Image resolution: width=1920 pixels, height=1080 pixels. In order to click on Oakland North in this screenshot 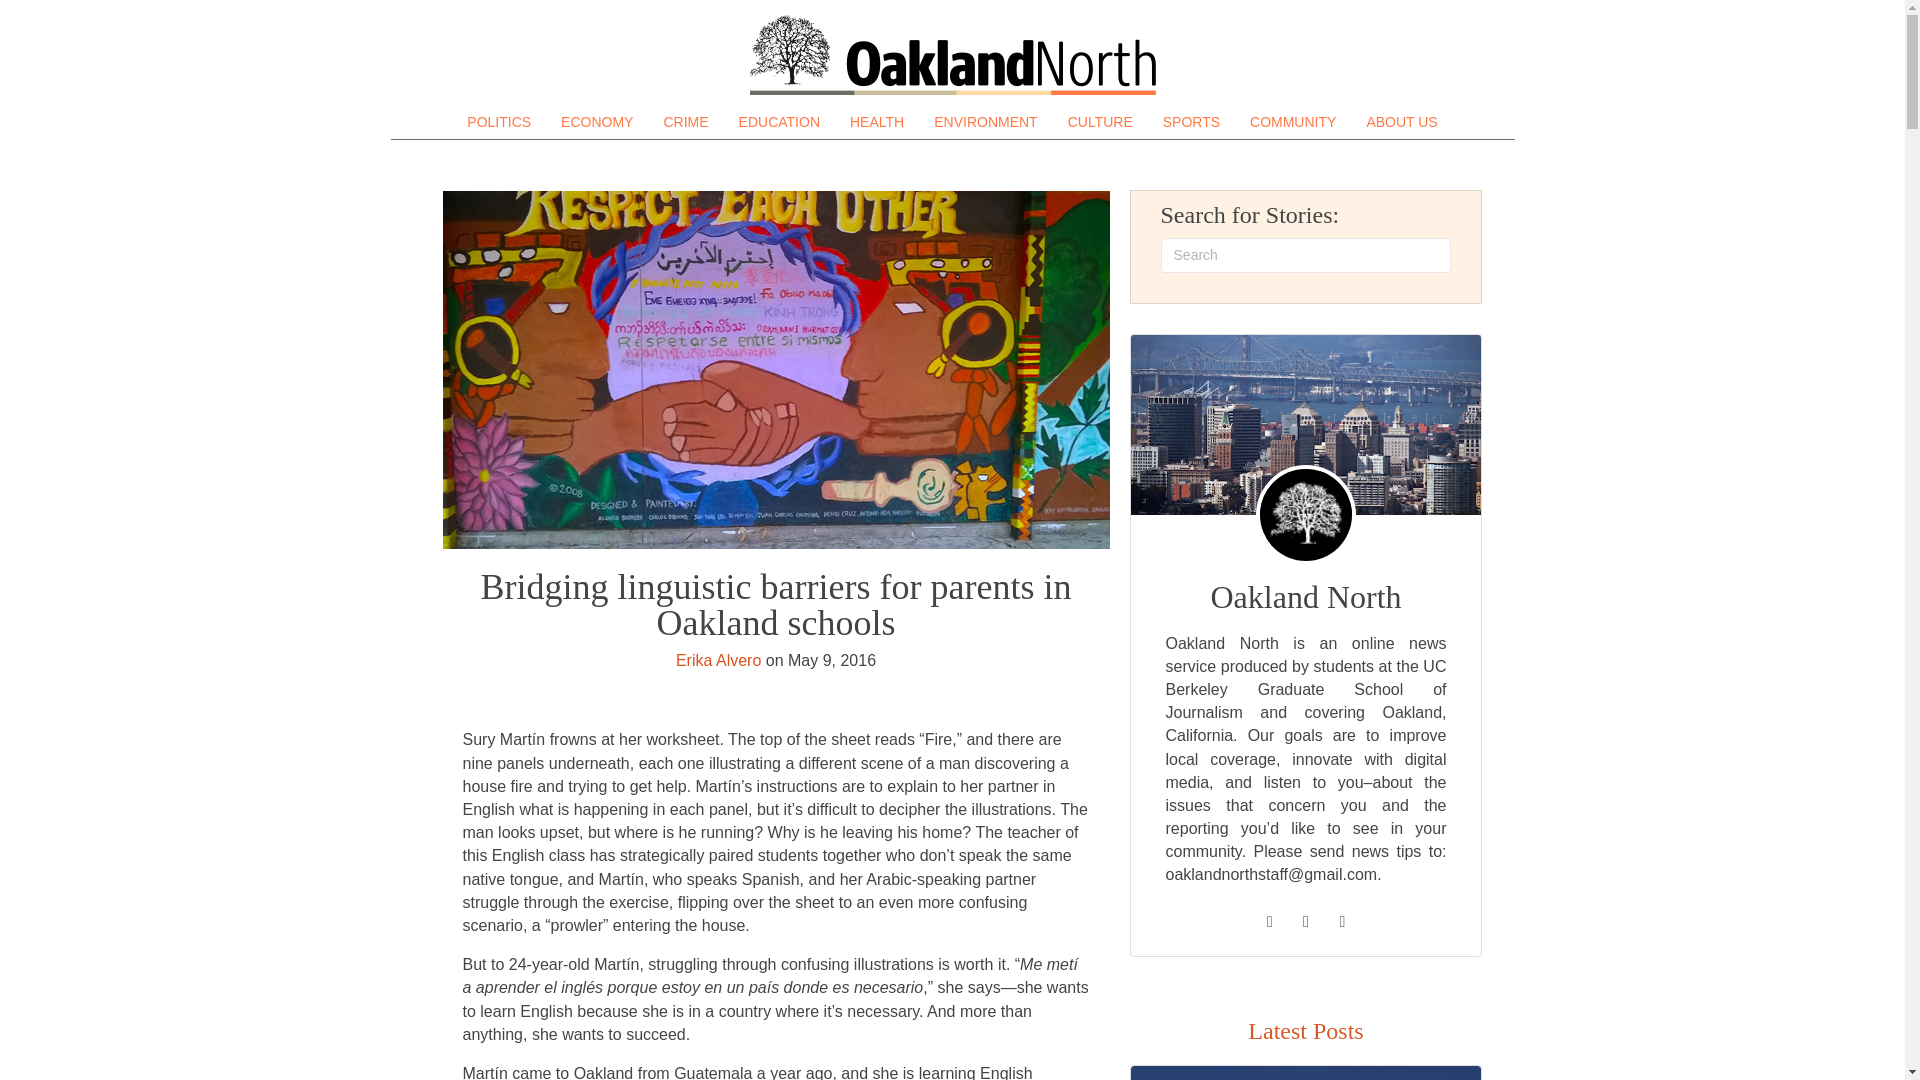, I will do `click(952, 55)`.